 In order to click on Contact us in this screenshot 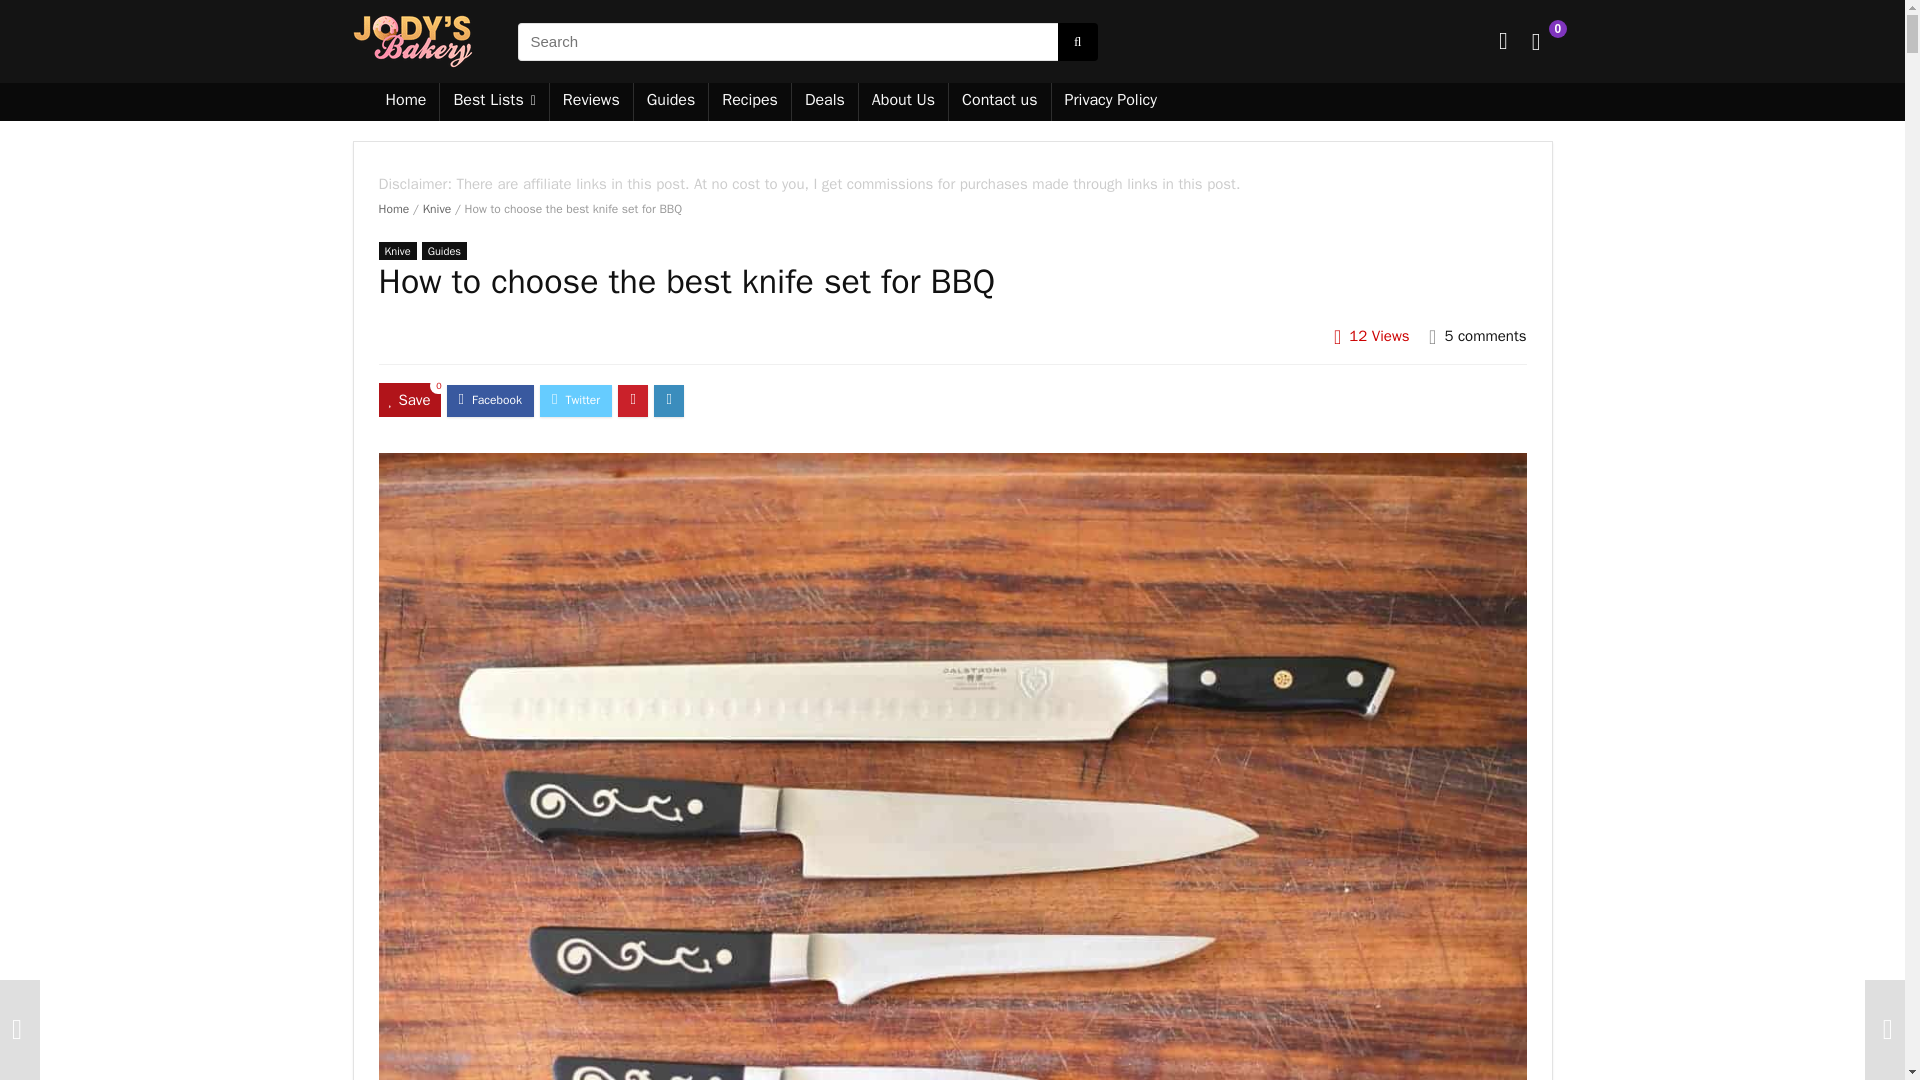, I will do `click(999, 102)`.